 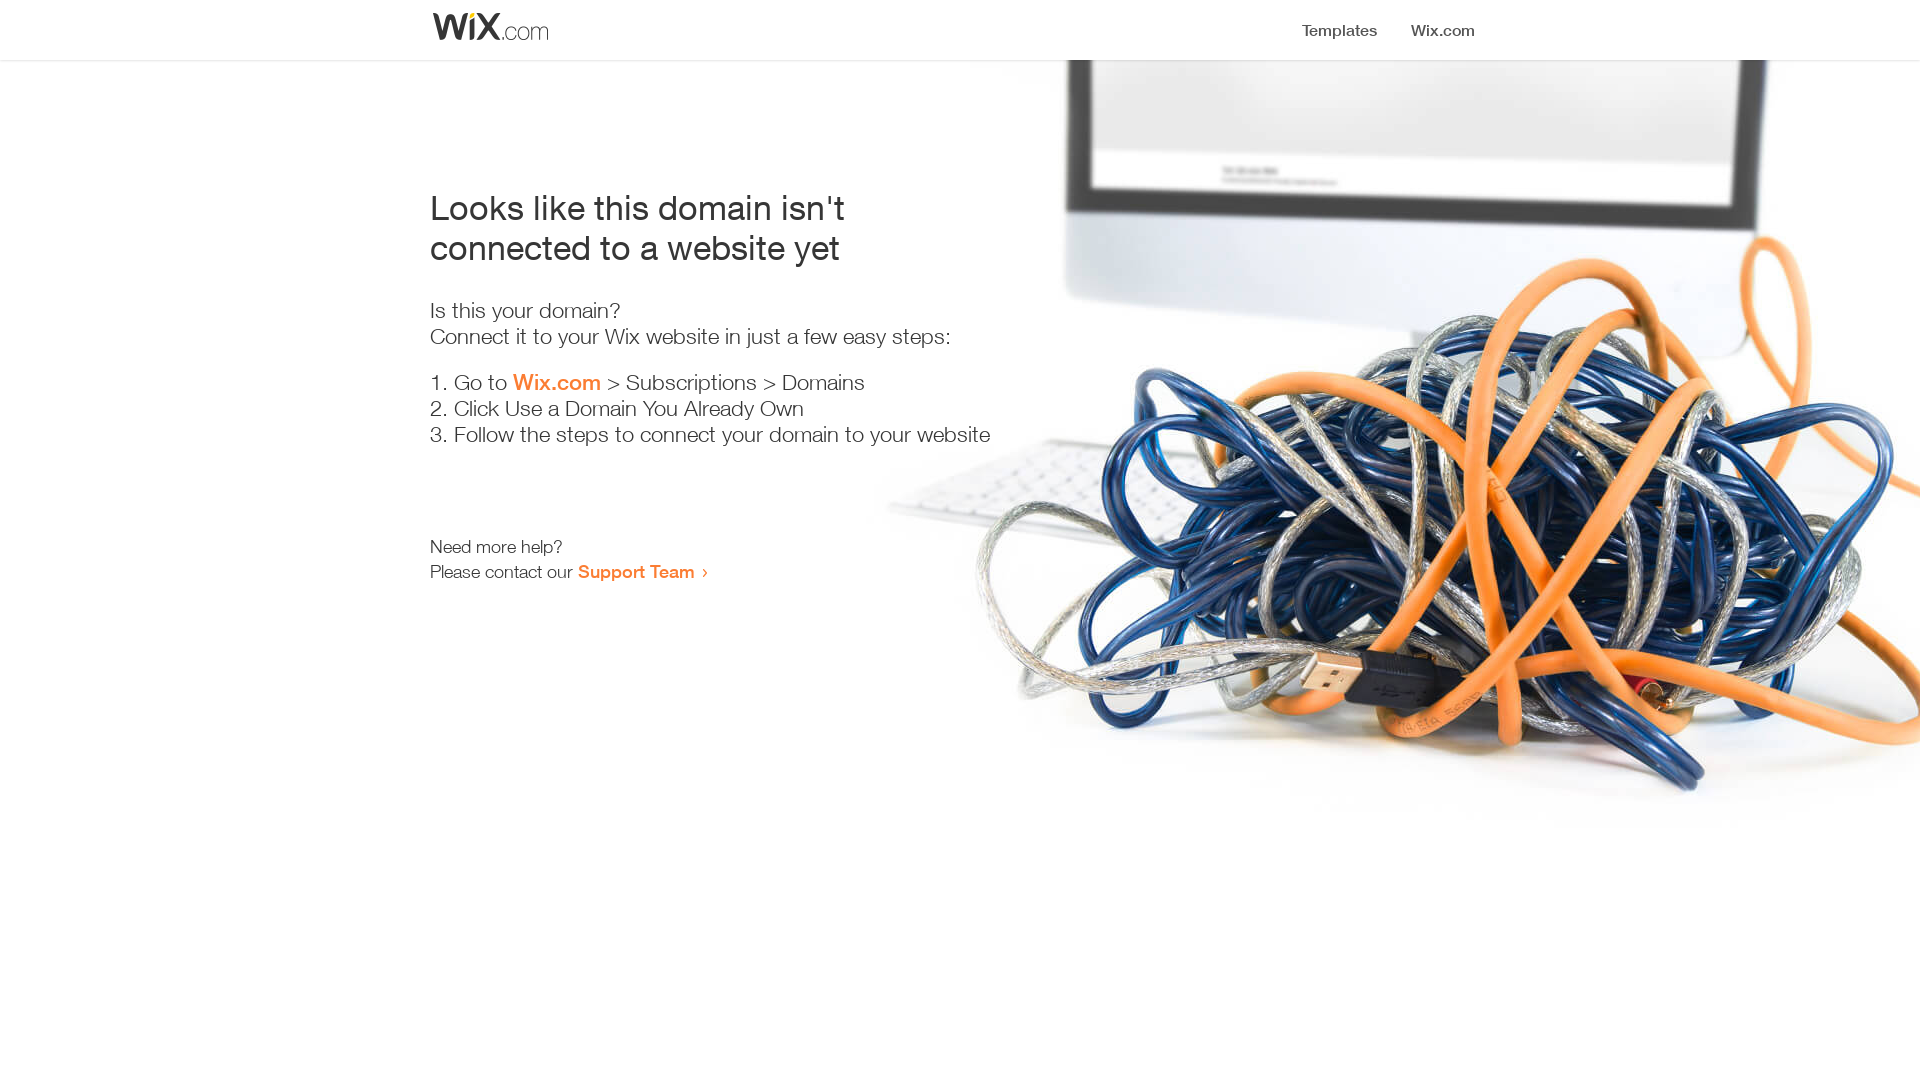 I want to click on Support Team, so click(x=636, y=571).